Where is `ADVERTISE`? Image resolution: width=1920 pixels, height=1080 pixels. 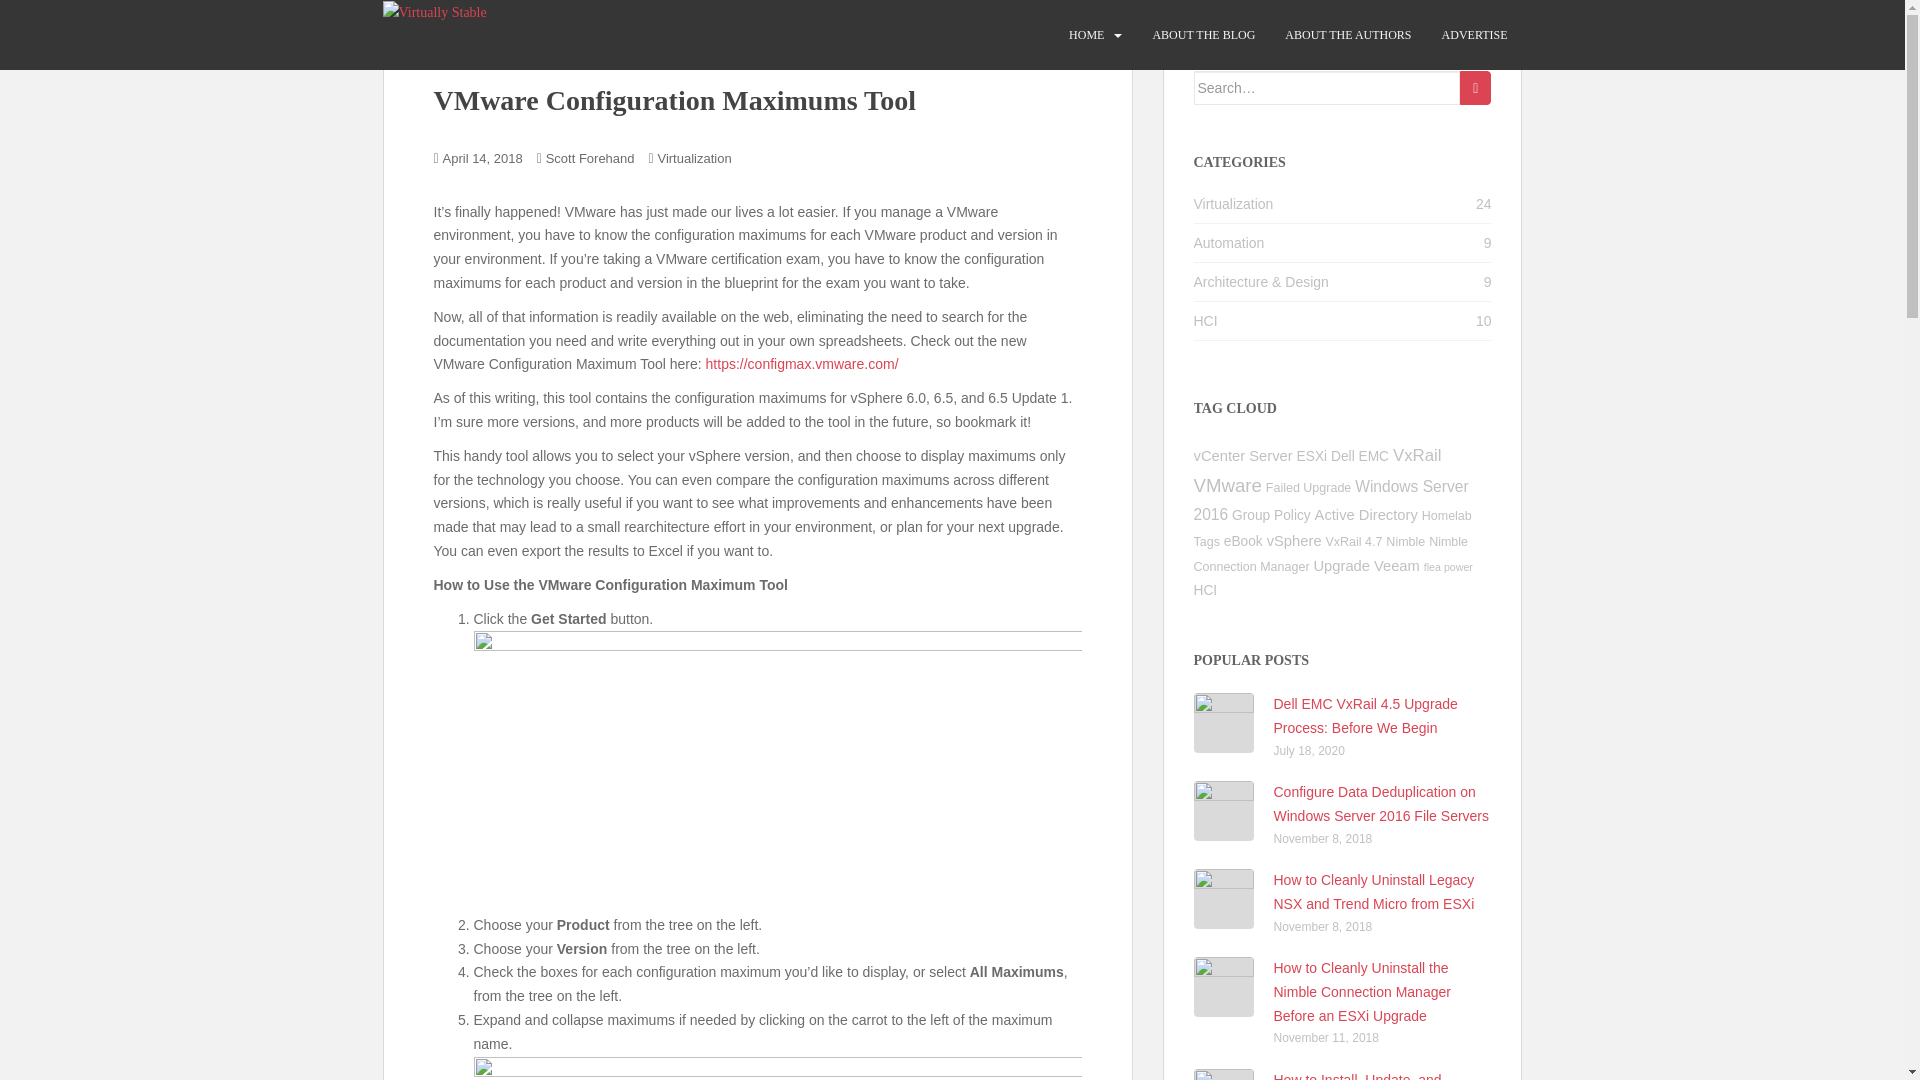 ADVERTISE is located at coordinates (1474, 35).